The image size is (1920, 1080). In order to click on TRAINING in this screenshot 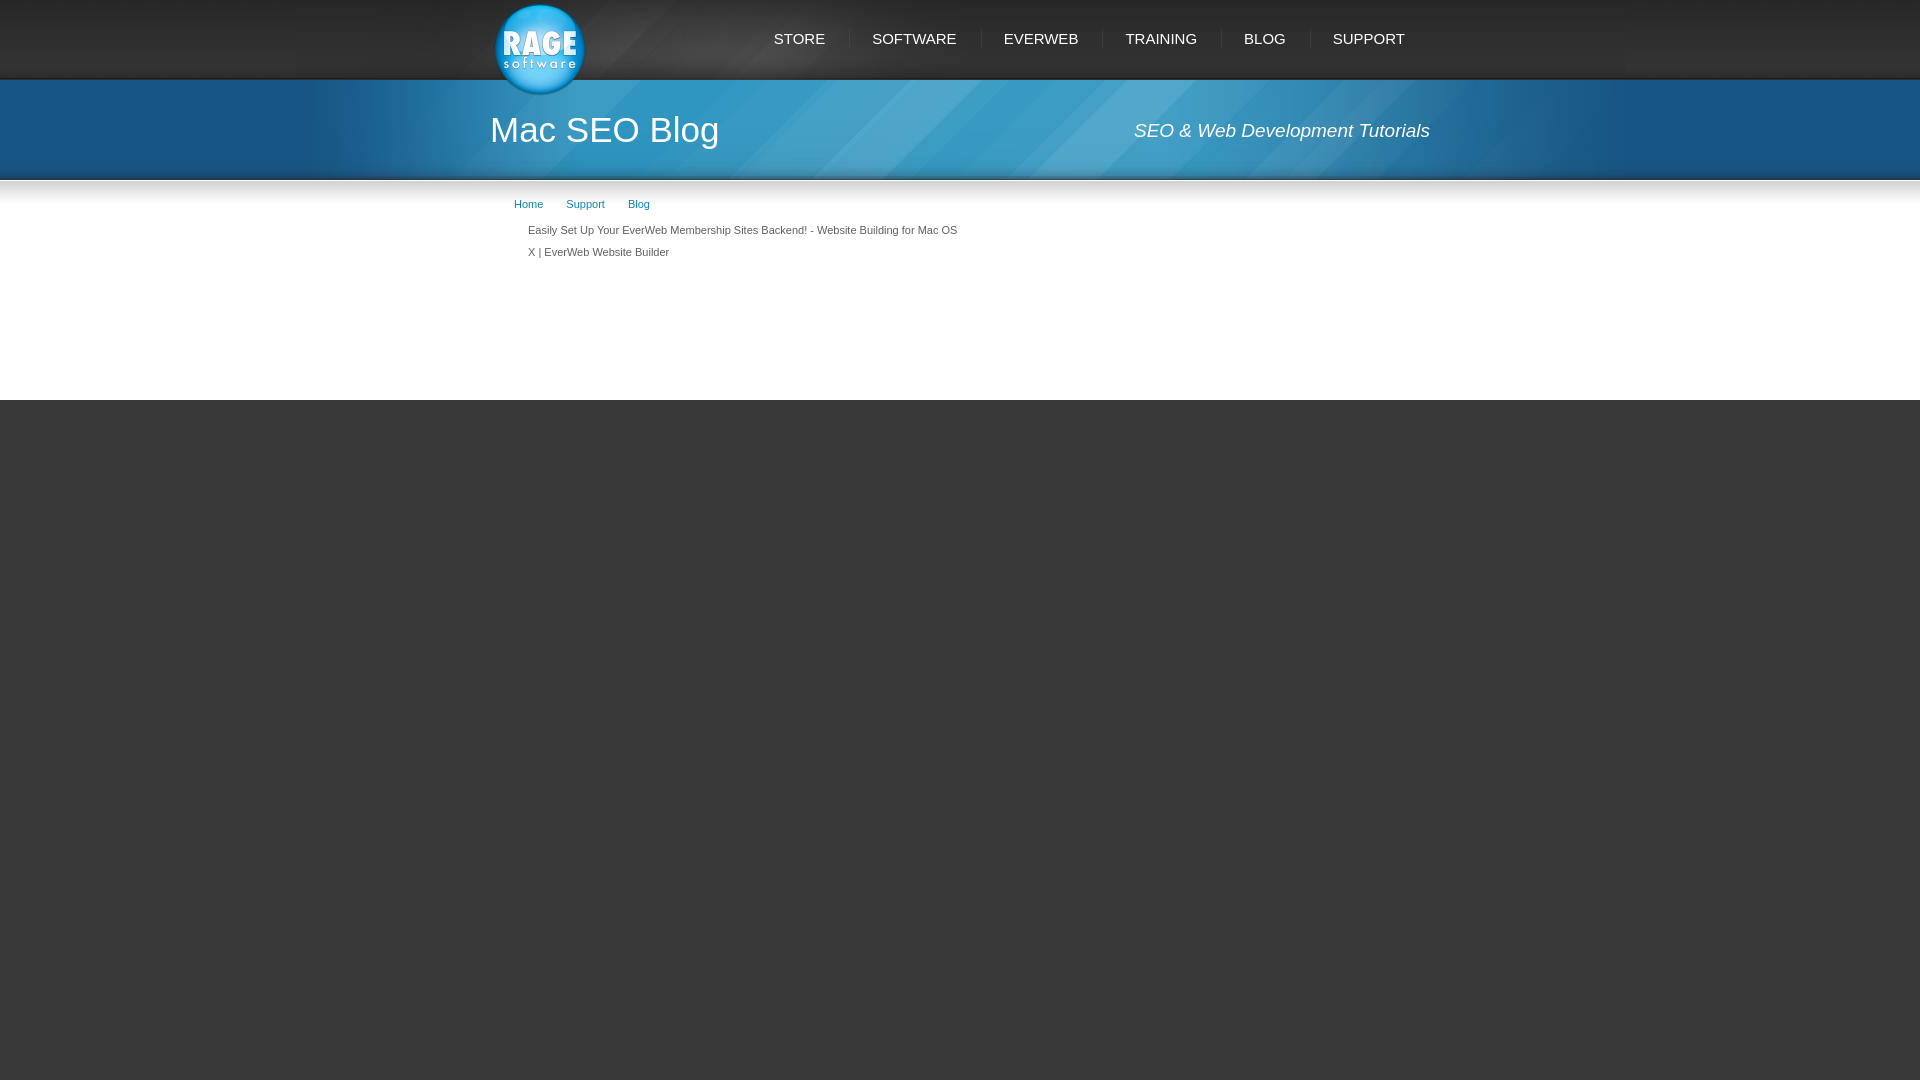, I will do `click(1162, 38)`.